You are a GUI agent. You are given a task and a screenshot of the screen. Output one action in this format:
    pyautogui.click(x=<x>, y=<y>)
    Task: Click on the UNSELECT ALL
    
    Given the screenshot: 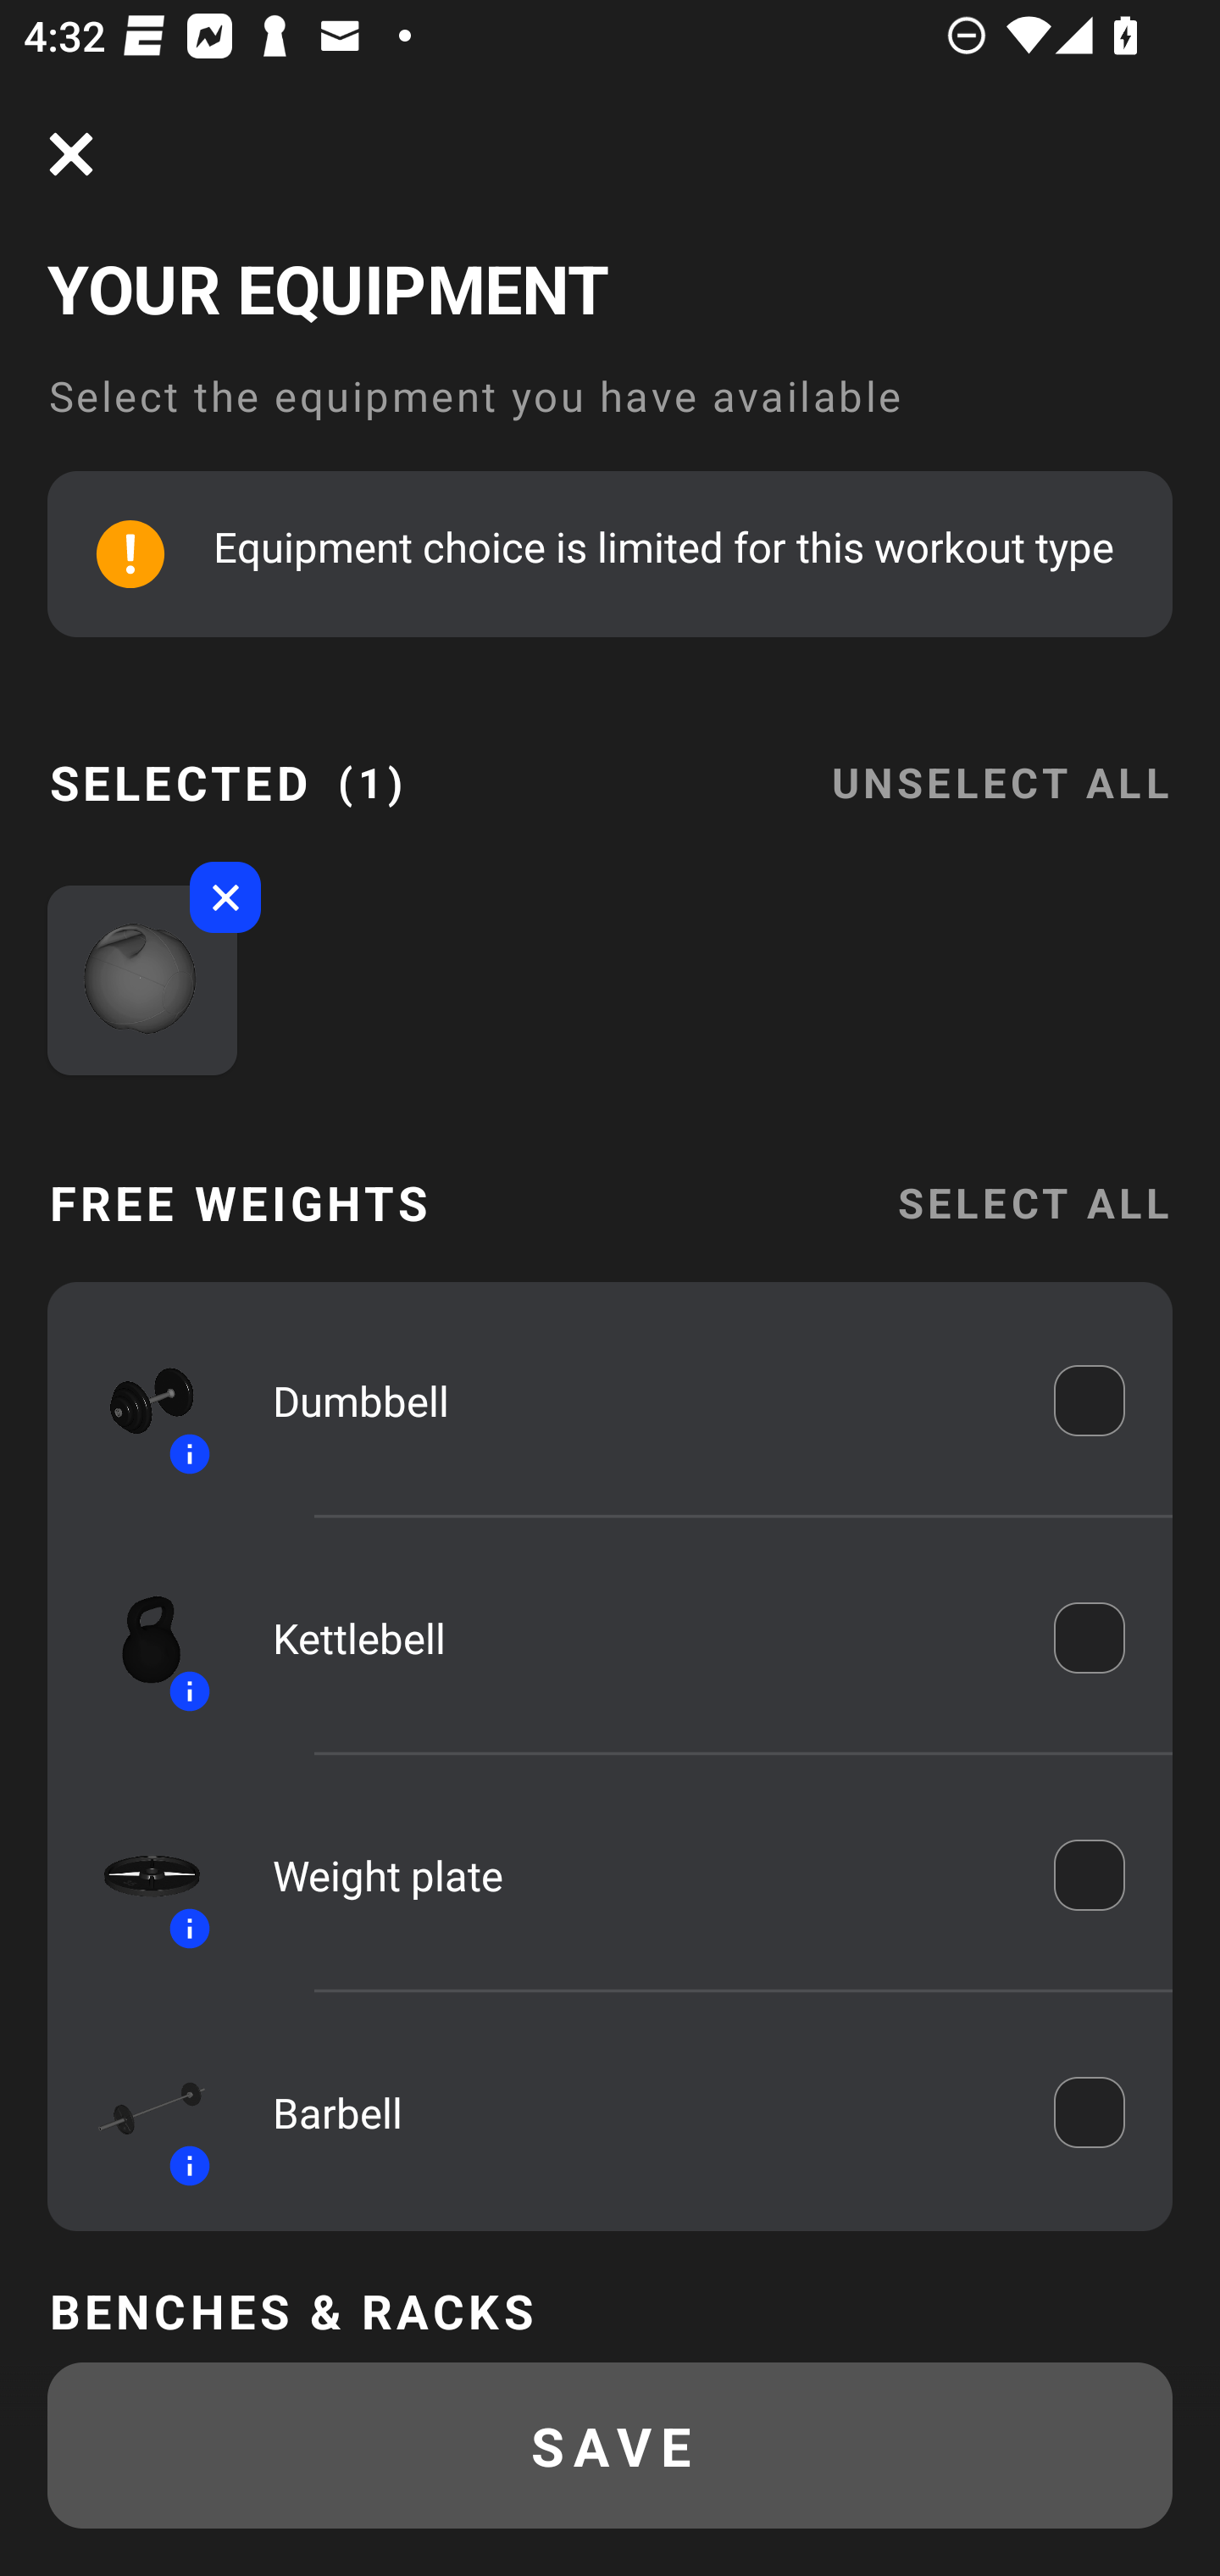 What is the action you would take?
    pyautogui.click(x=1001, y=763)
    